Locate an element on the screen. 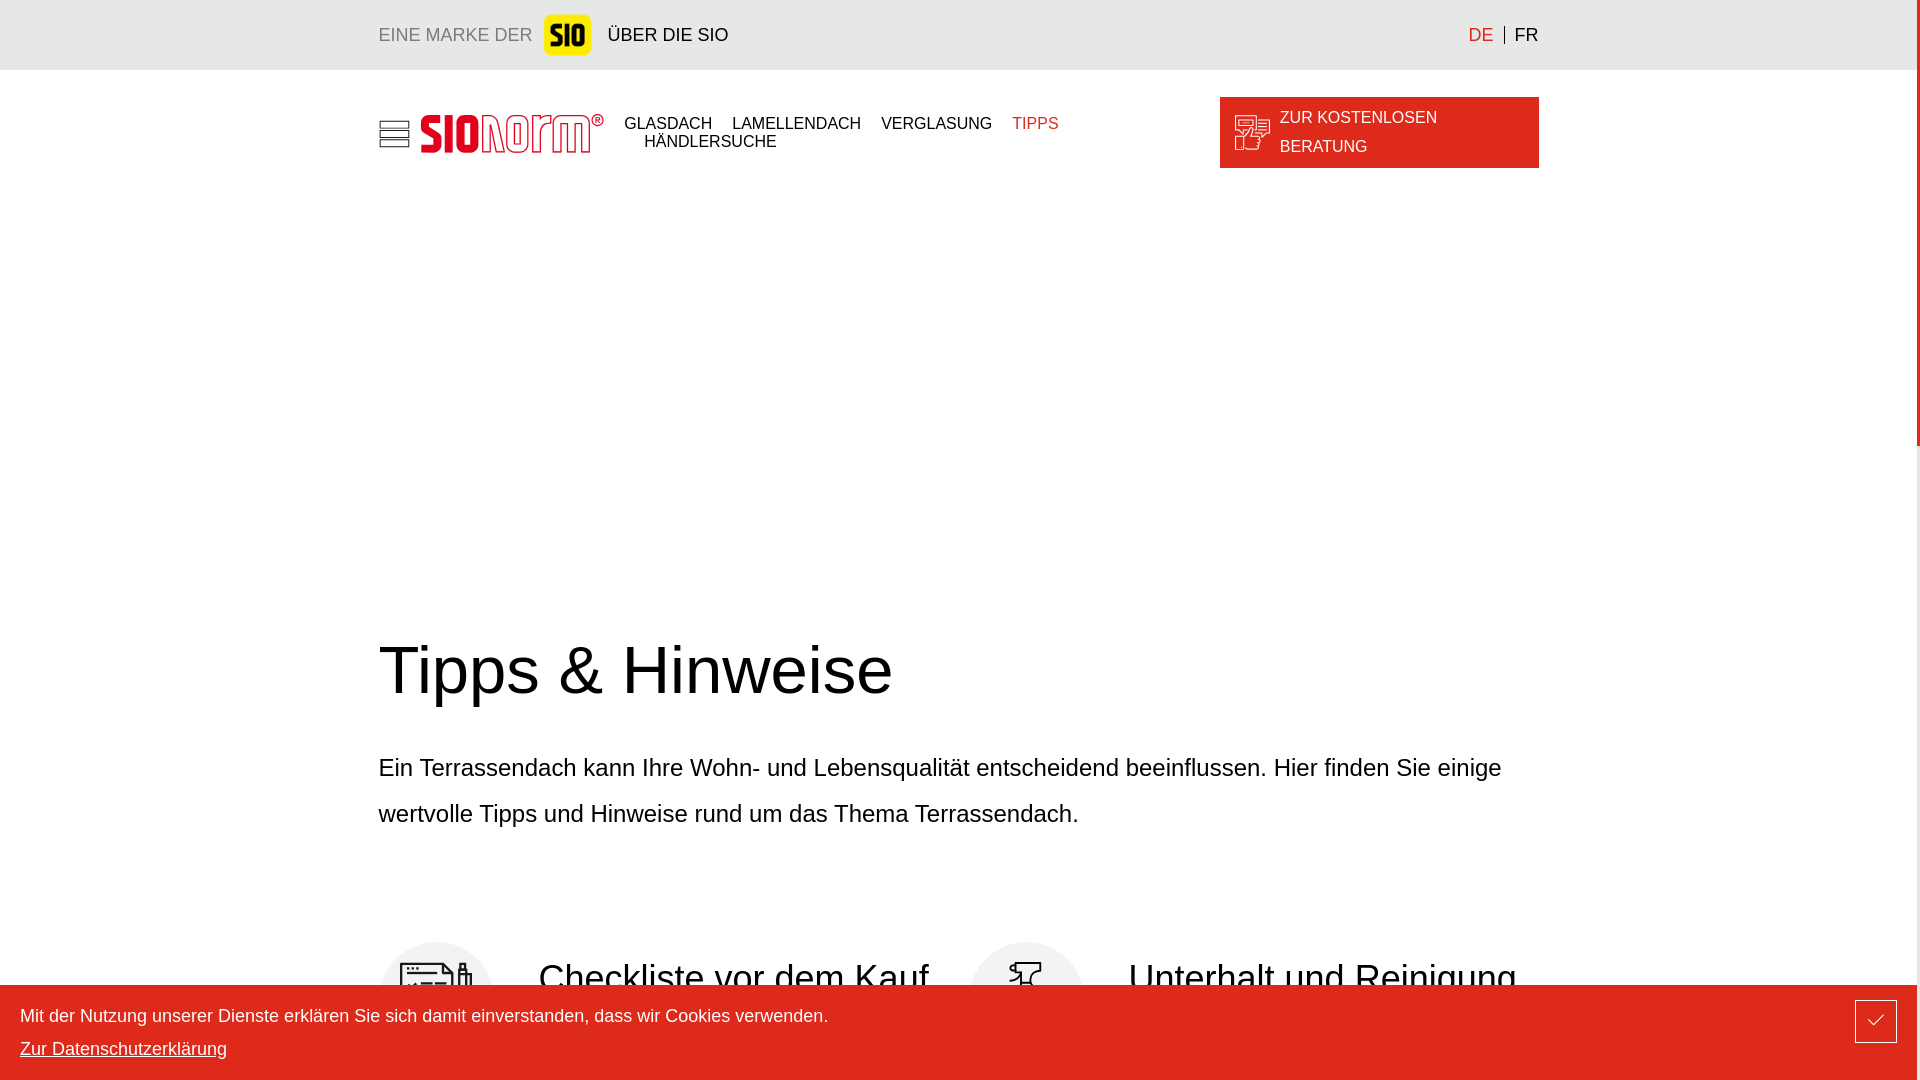  ZUR KOSTENLOSEN BERATUNG is located at coordinates (1379, 133).